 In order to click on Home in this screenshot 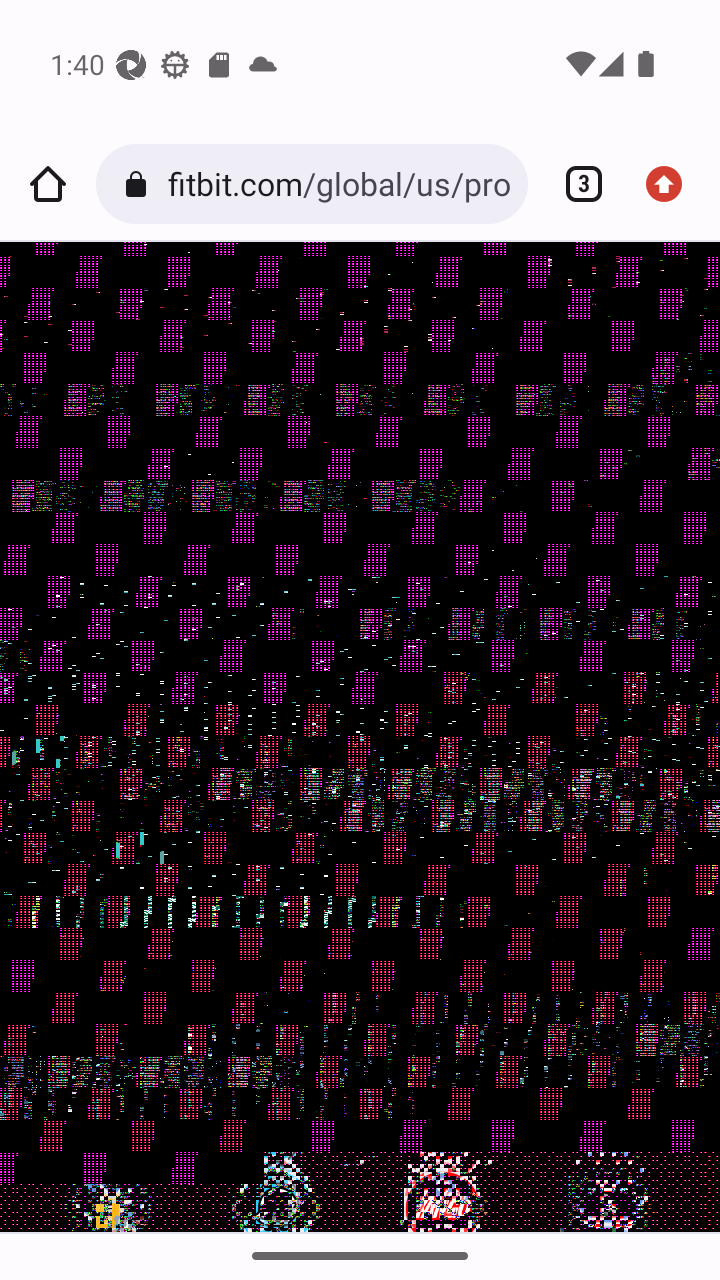, I will do `click(48, 184)`.